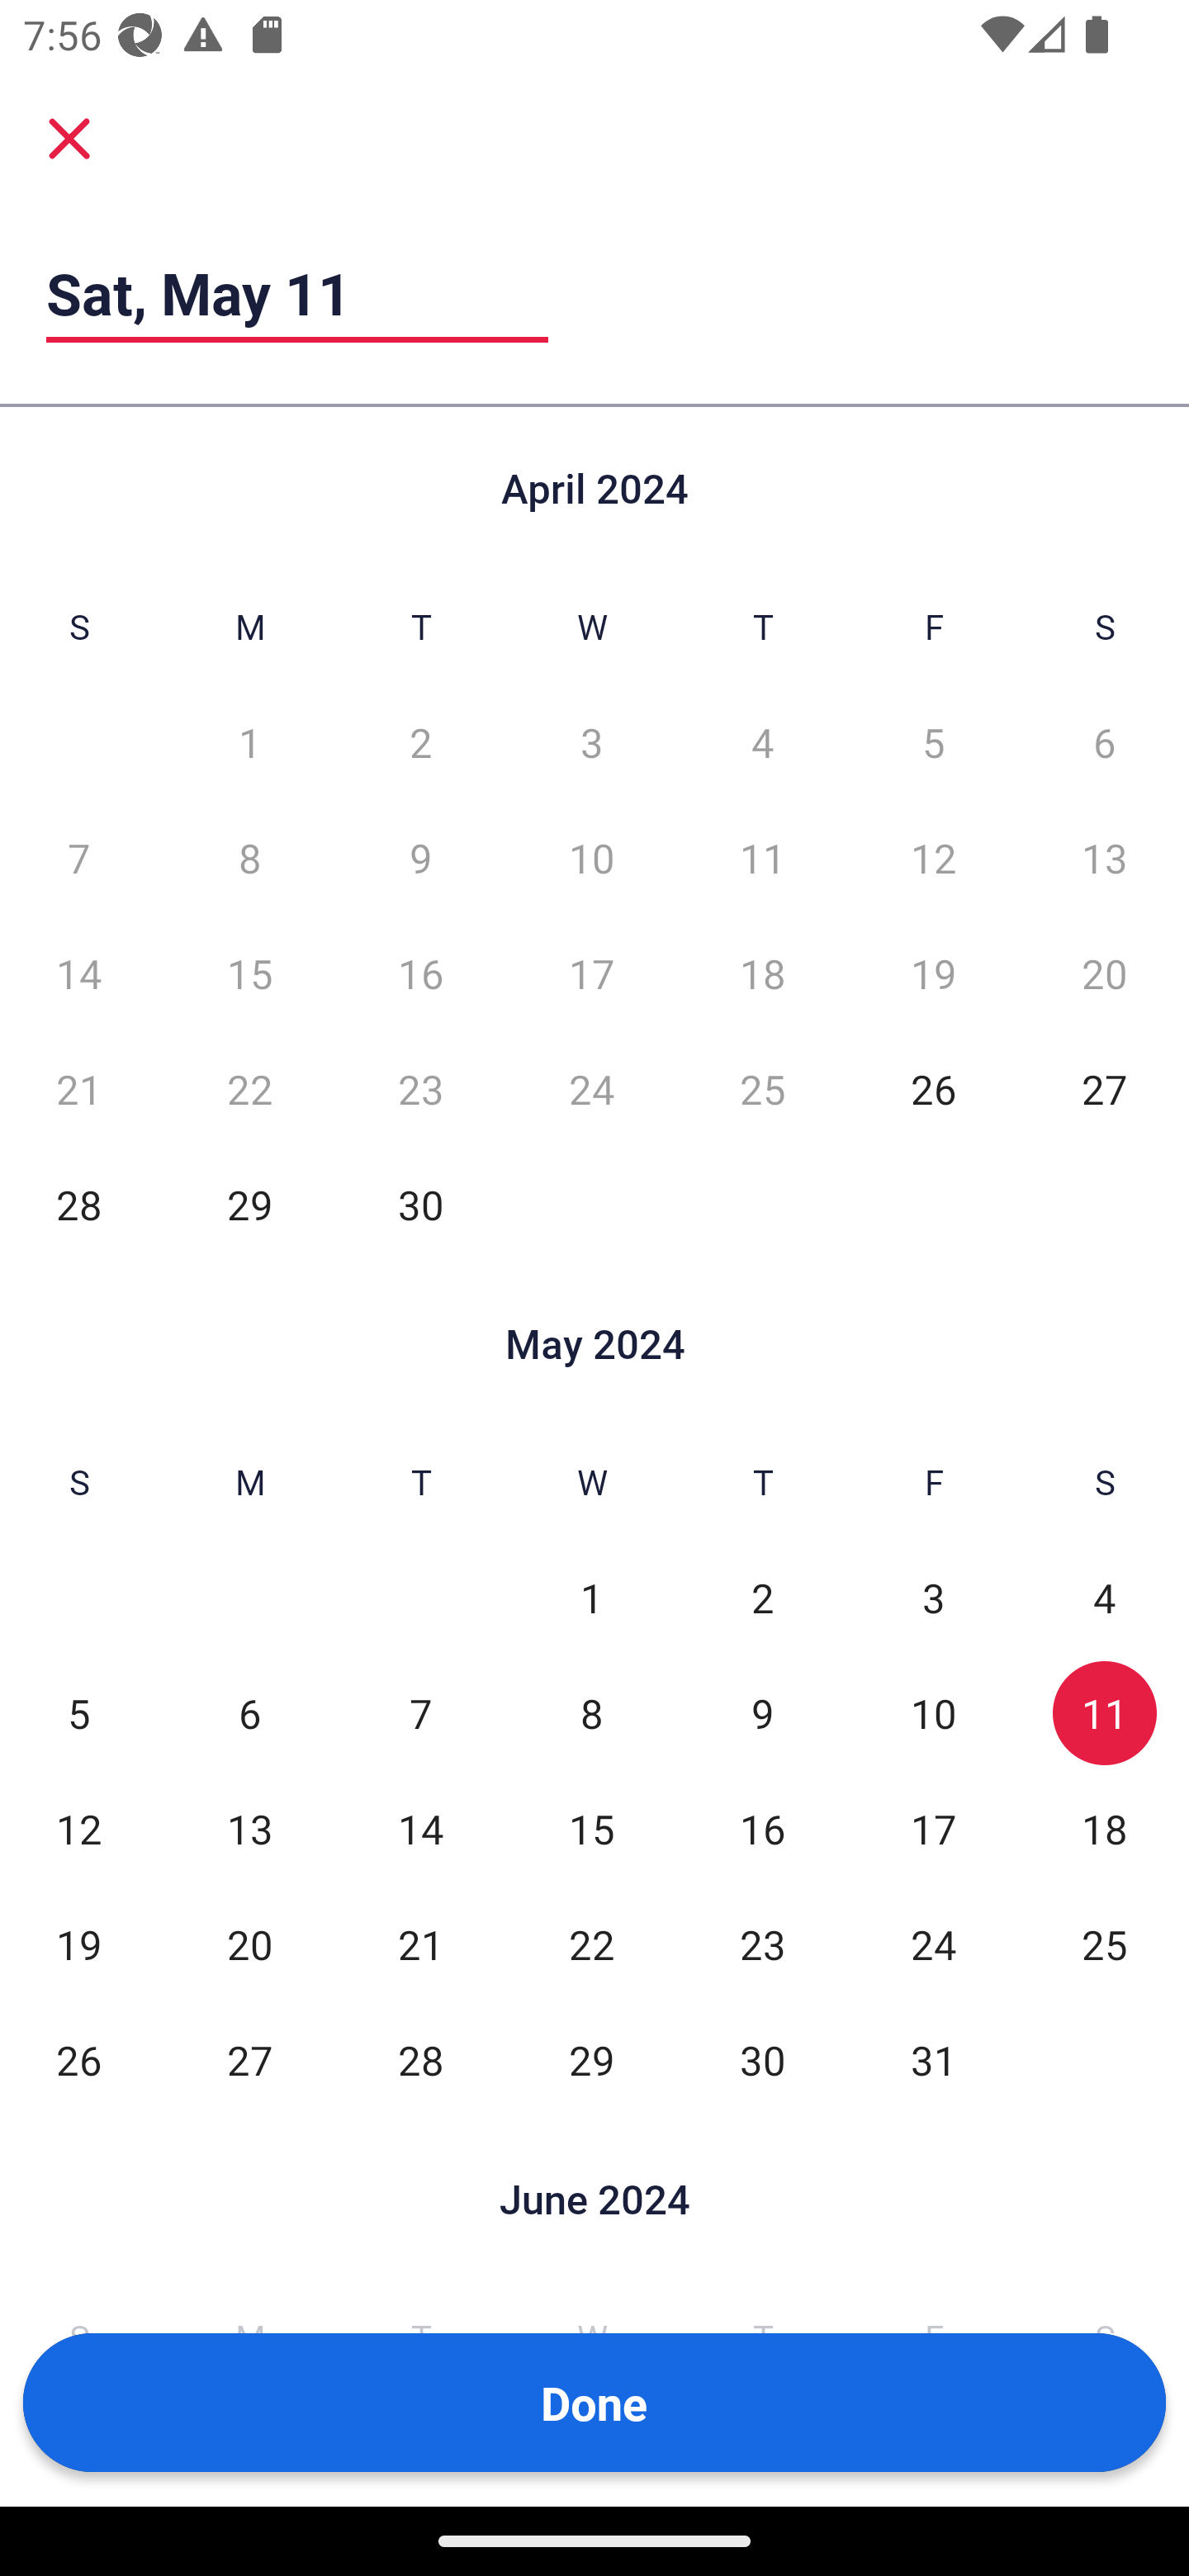  Describe the element at coordinates (762, 973) in the screenshot. I see `18 Thu, Apr 18, Not Selected` at that location.